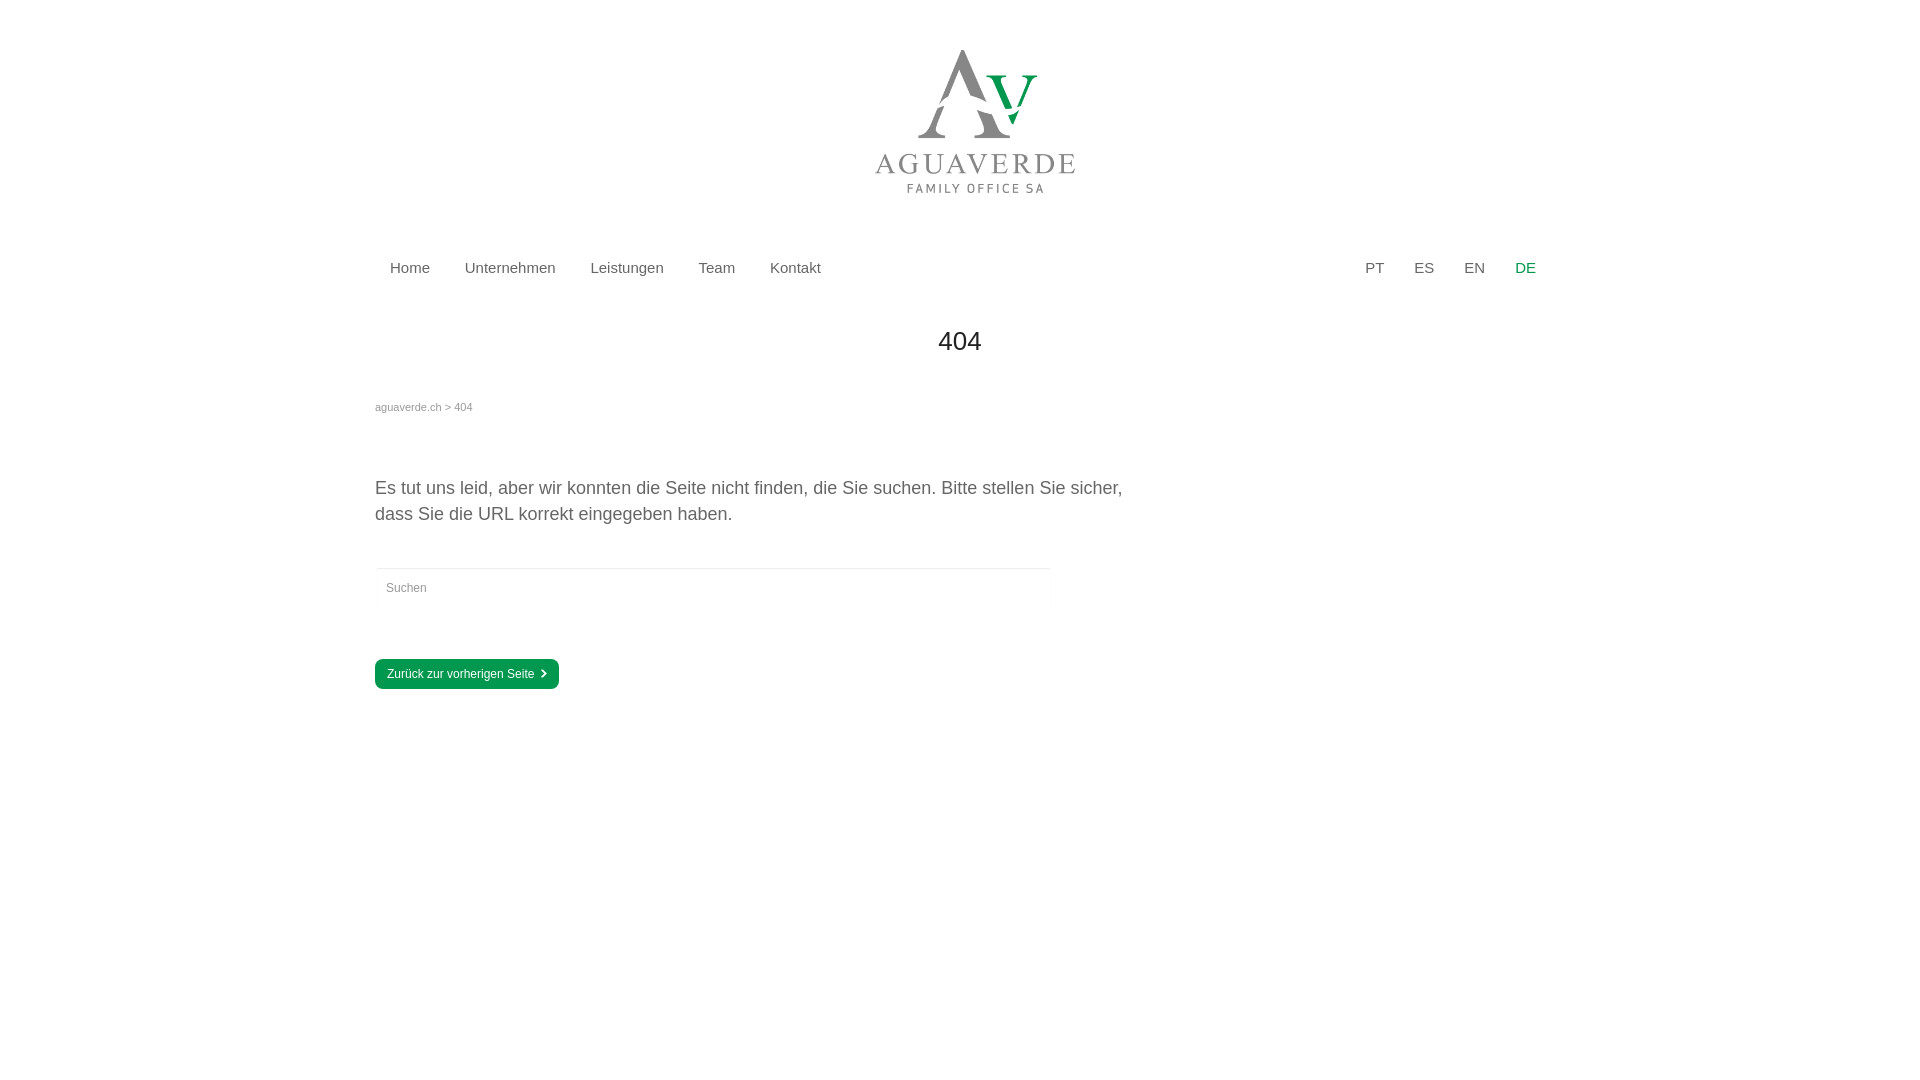 The height and width of the screenshot is (1080, 1920). I want to click on Leistungen, so click(626, 268).